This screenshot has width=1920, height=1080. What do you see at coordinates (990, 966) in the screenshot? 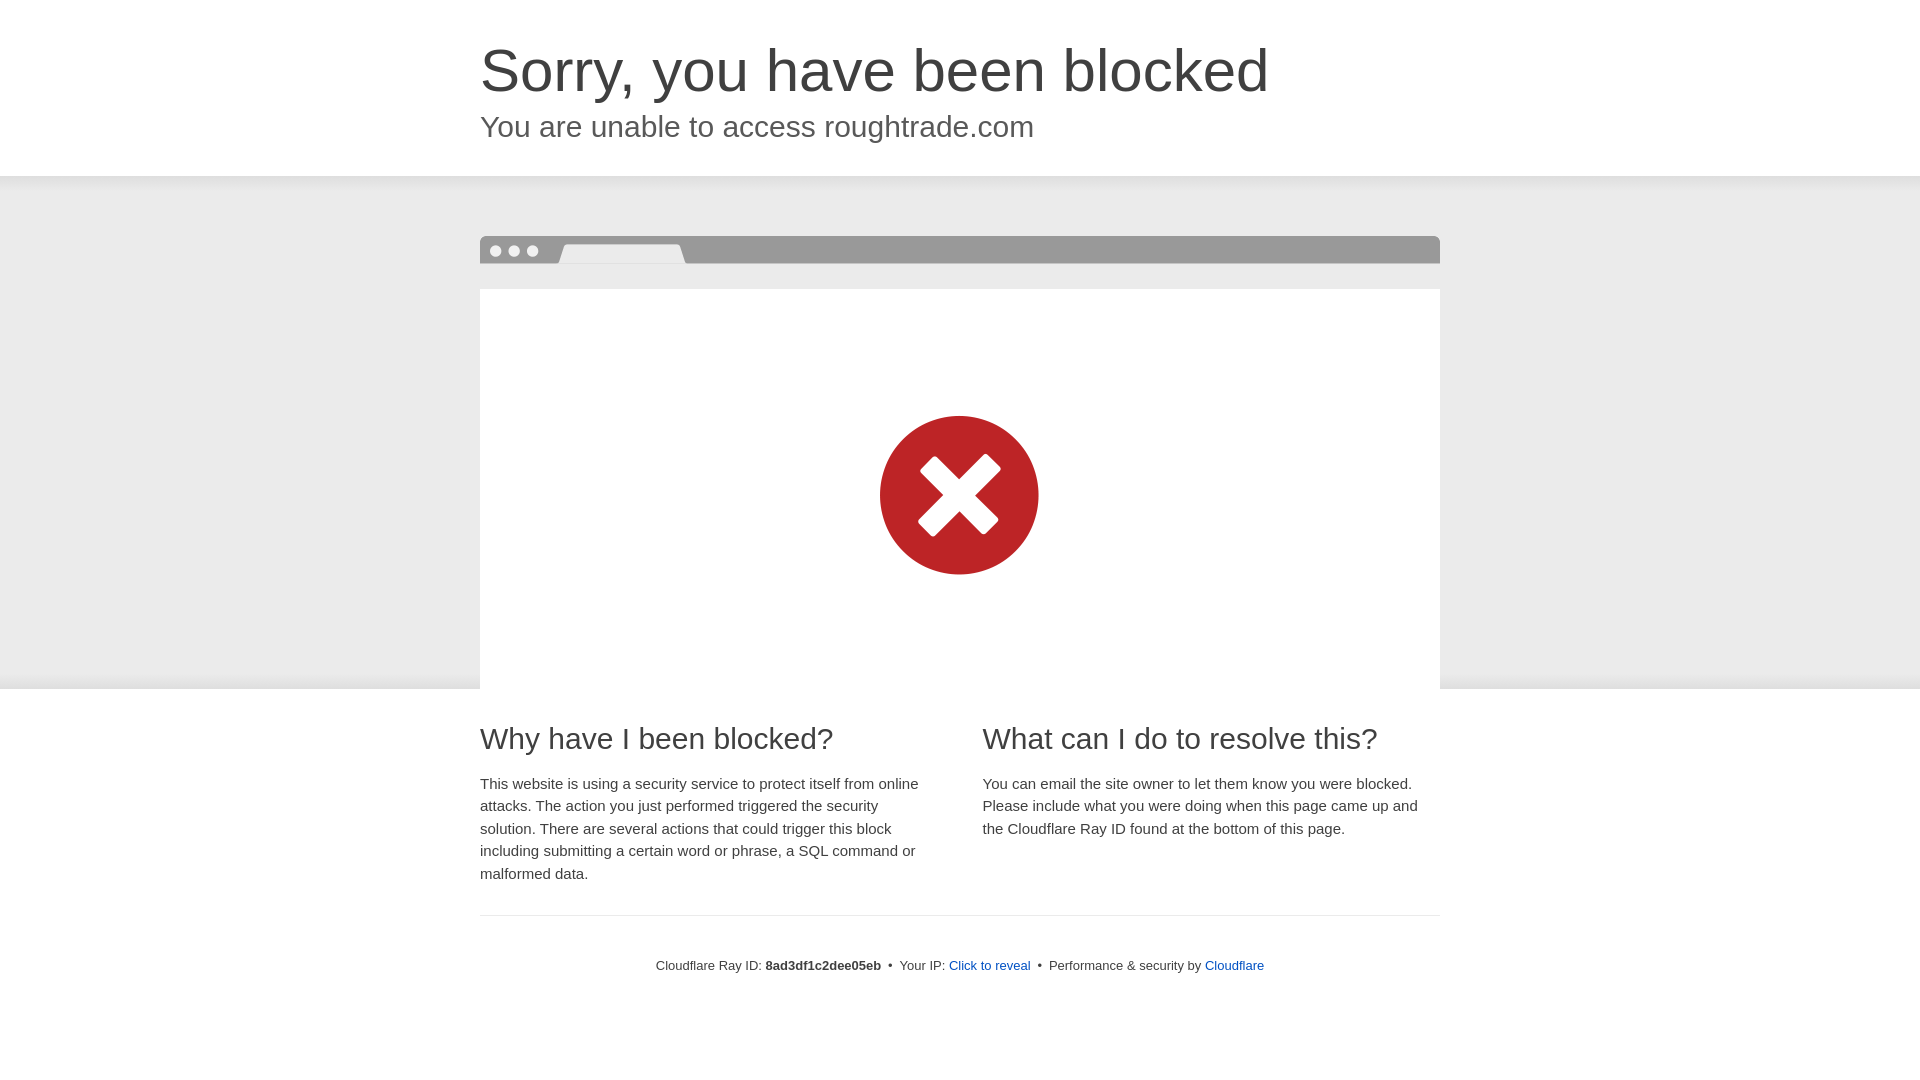
I see `Click to reveal` at bounding box center [990, 966].